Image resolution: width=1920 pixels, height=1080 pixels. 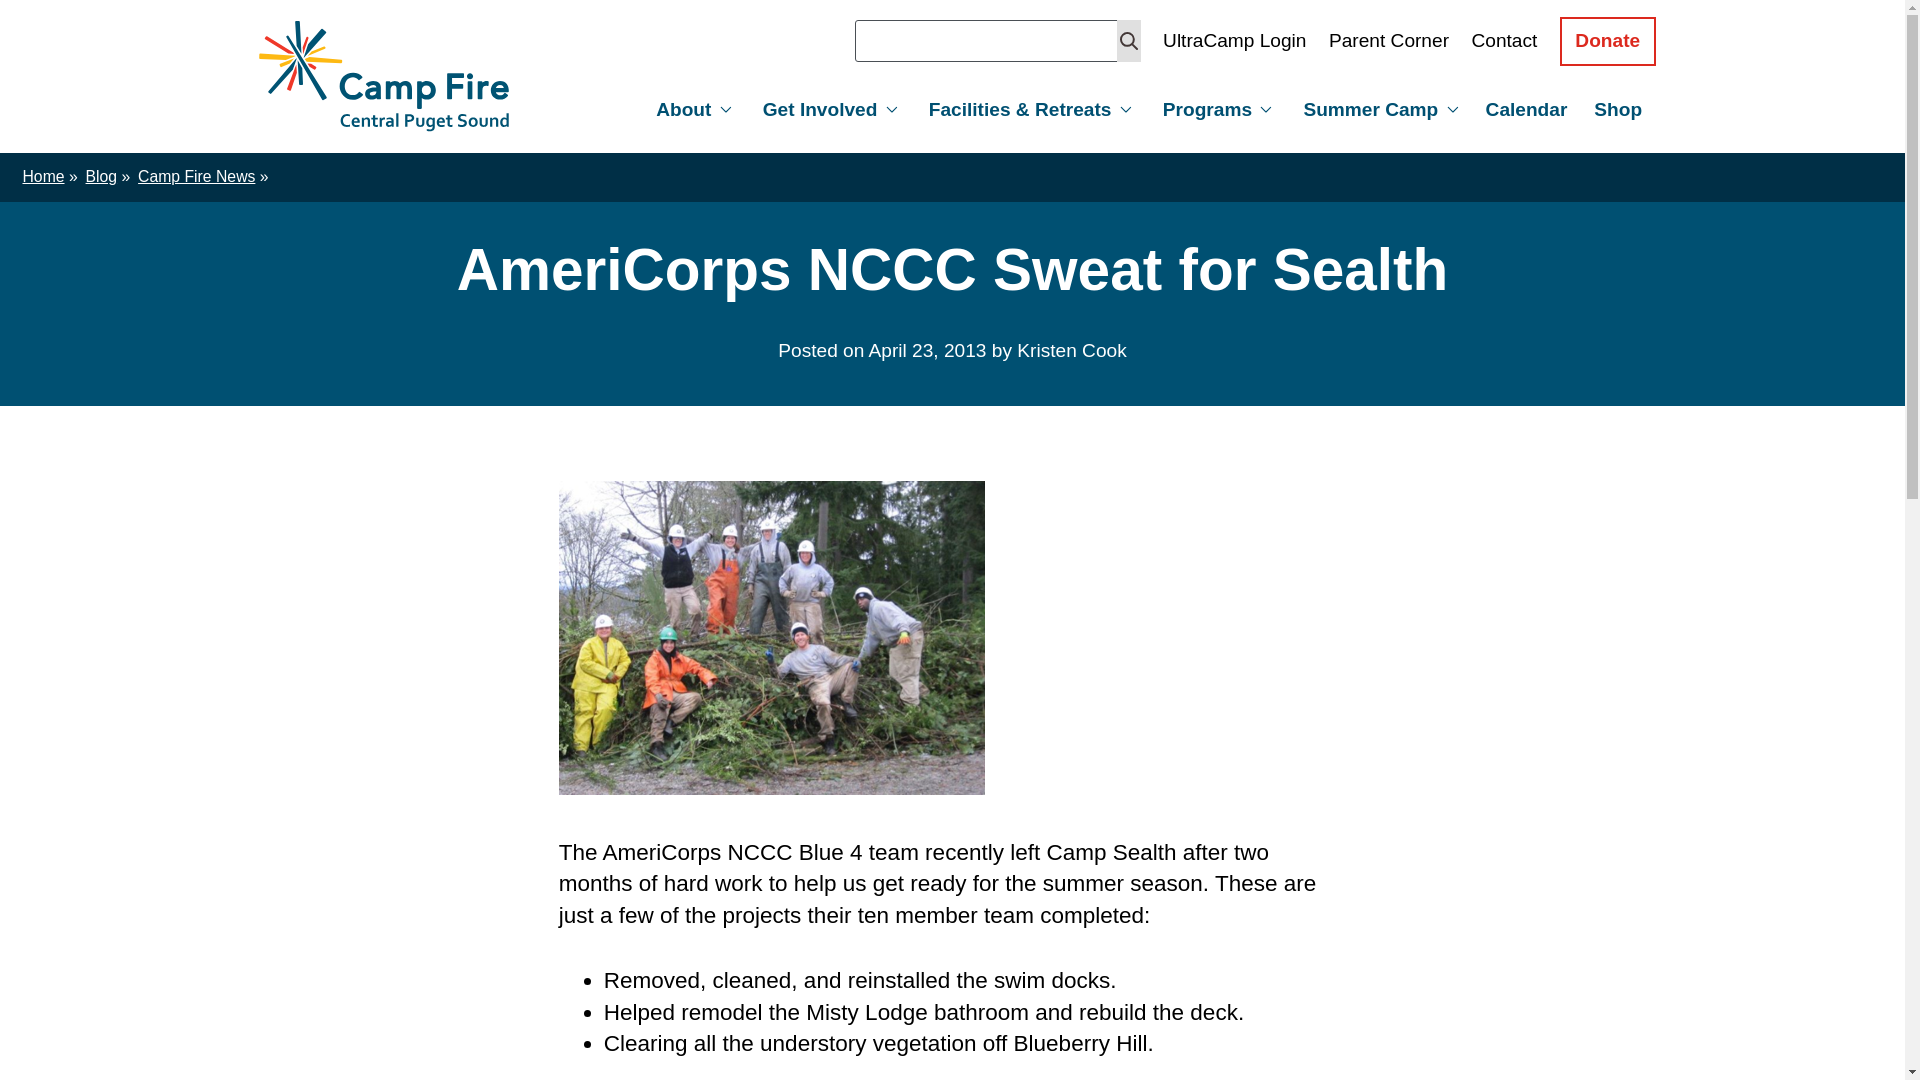 What do you see at coordinates (1215, 109) in the screenshot?
I see `Programs` at bounding box center [1215, 109].